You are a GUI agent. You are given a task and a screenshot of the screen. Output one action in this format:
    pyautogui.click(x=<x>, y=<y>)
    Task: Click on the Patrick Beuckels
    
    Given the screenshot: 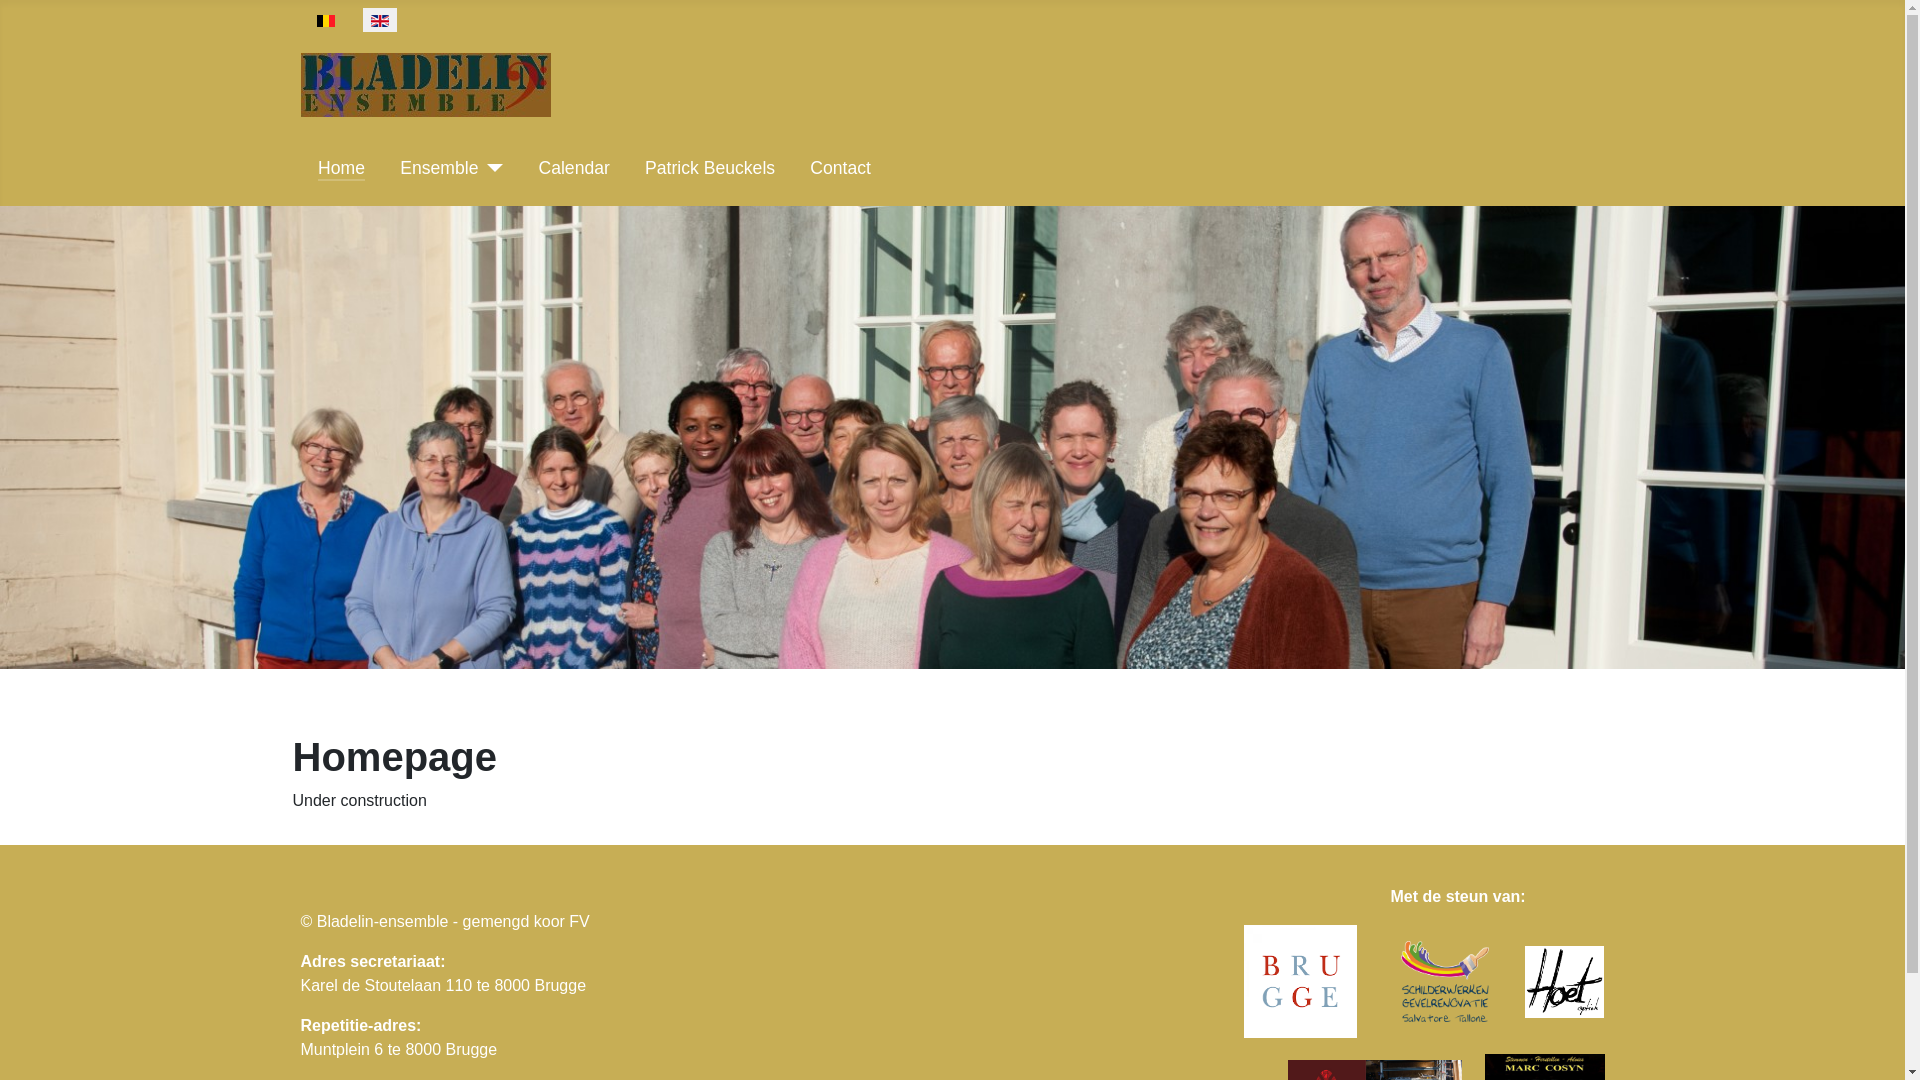 What is the action you would take?
    pyautogui.click(x=710, y=168)
    